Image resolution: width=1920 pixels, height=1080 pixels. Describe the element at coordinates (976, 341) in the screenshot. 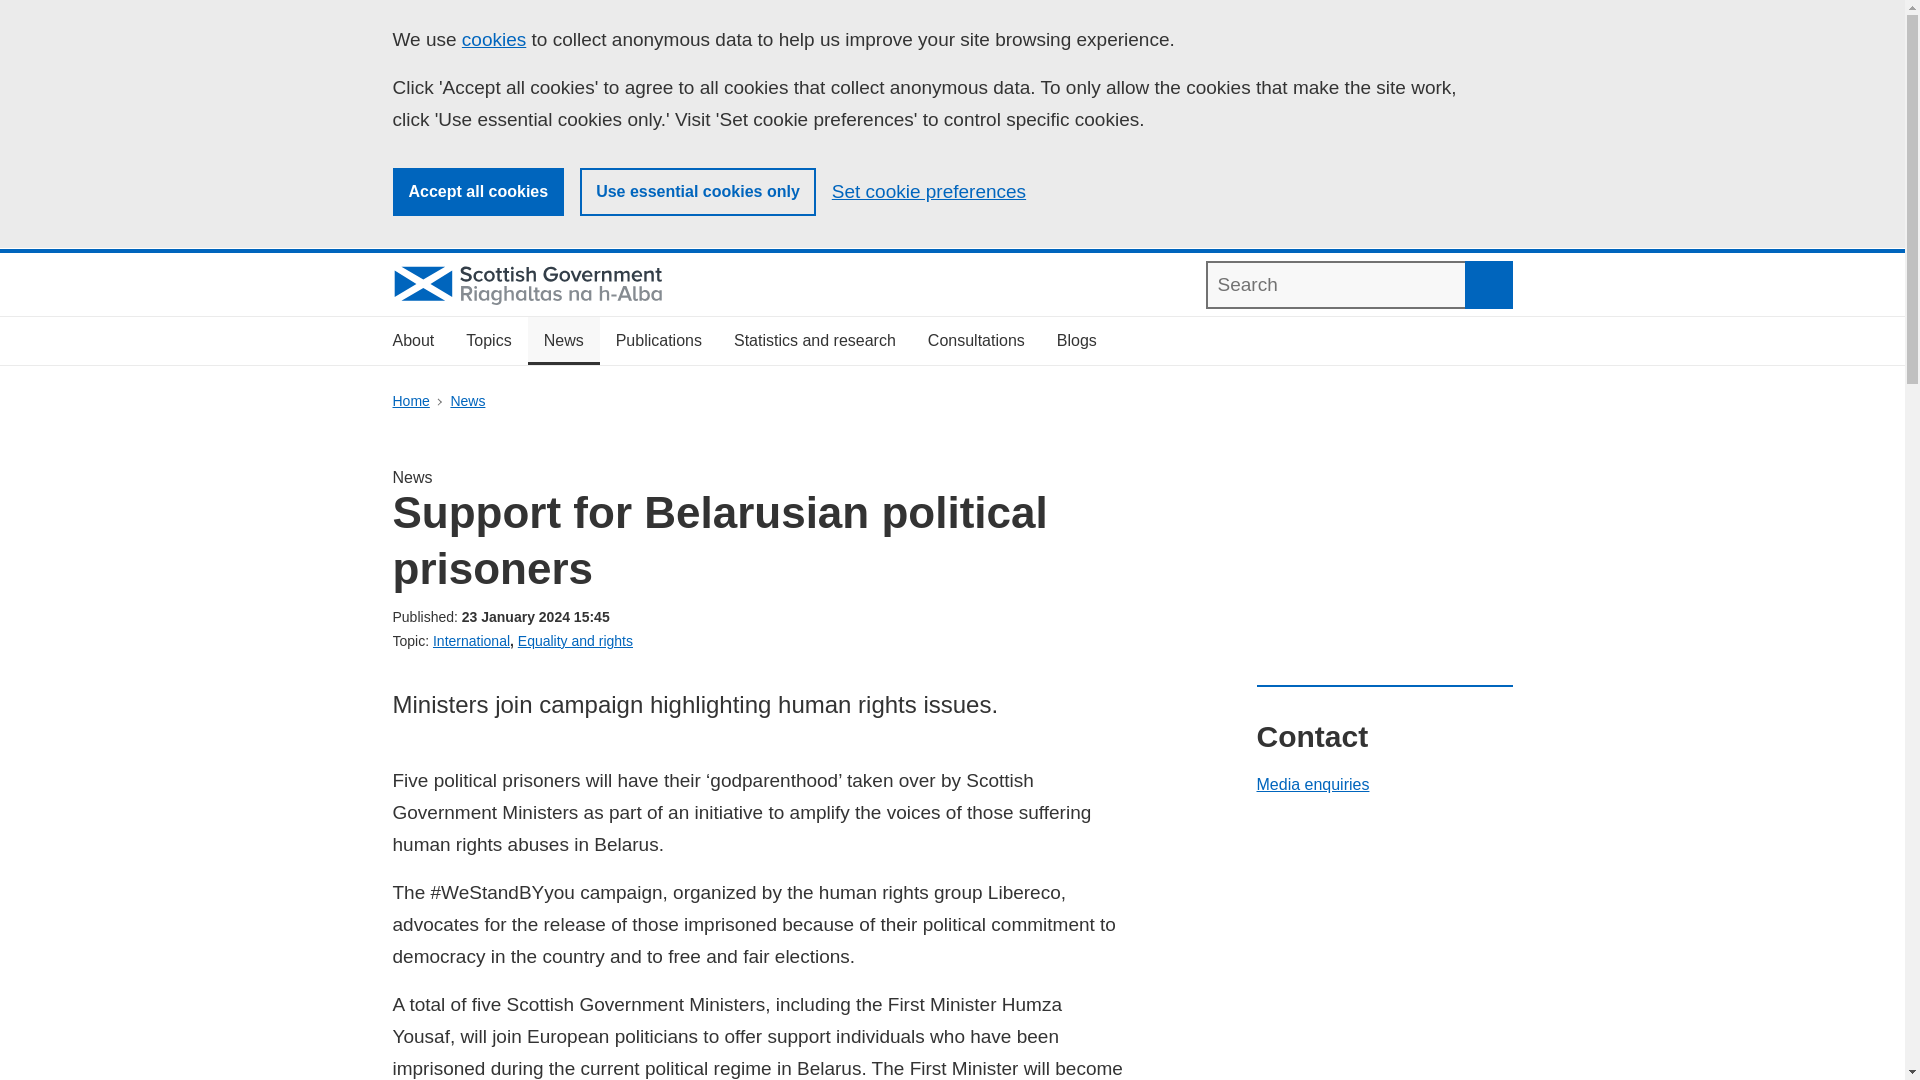

I see `Consultations` at that location.